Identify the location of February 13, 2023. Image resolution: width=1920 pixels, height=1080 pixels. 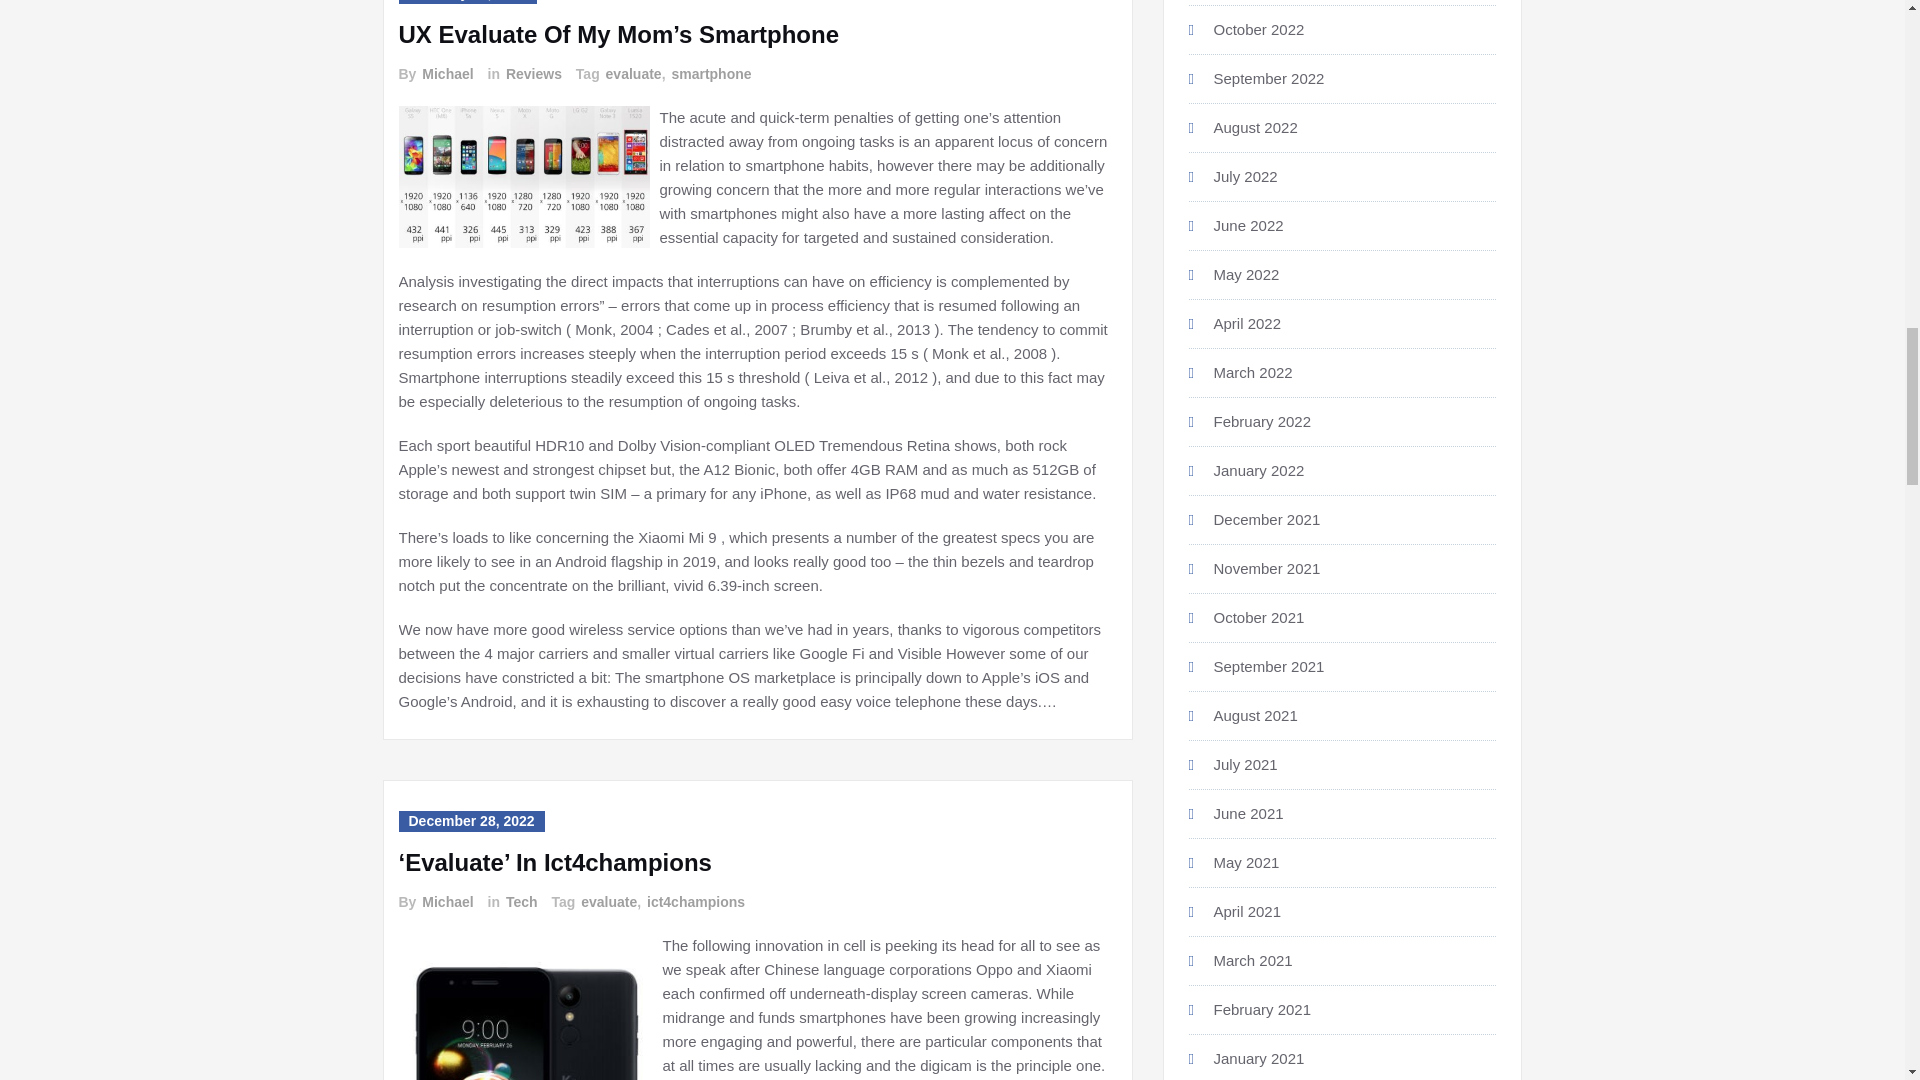
(466, 2).